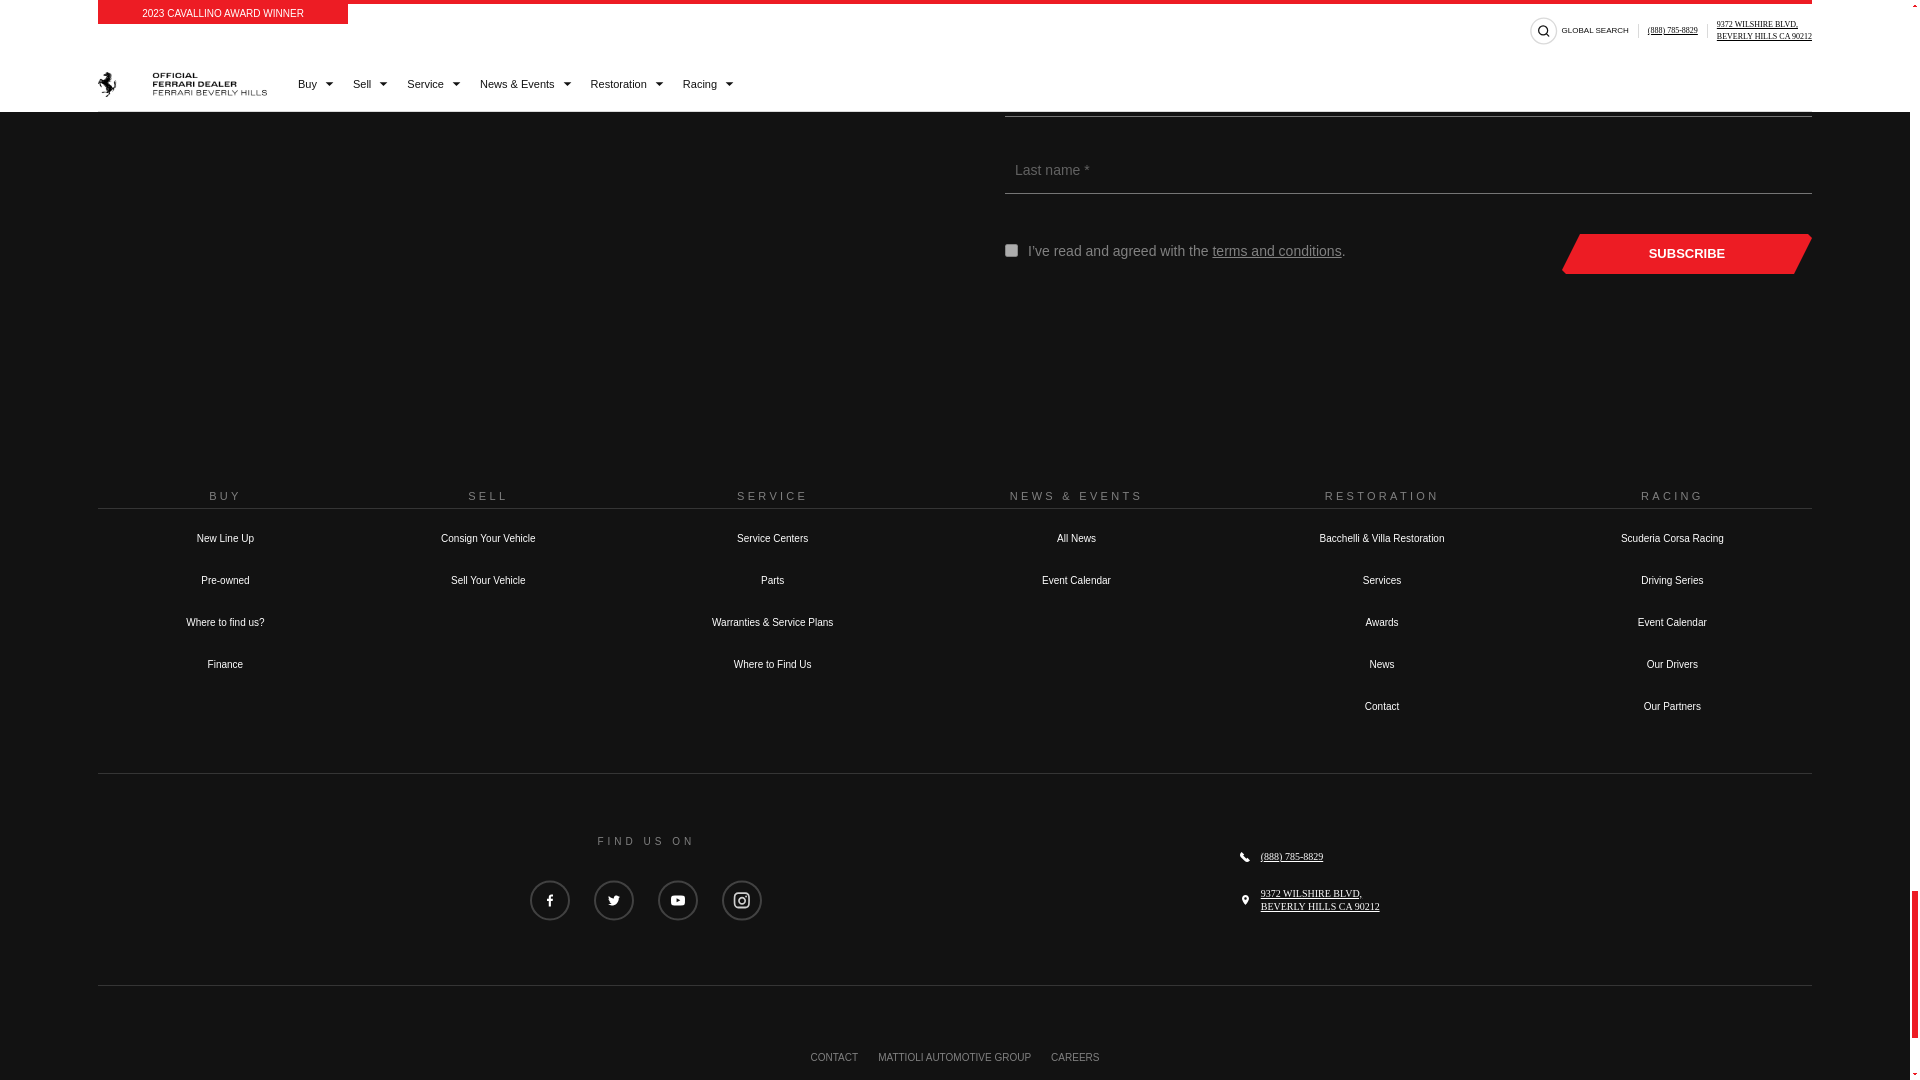 Image resolution: width=1920 pixels, height=1080 pixels. I want to click on on, so click(1010, 250).